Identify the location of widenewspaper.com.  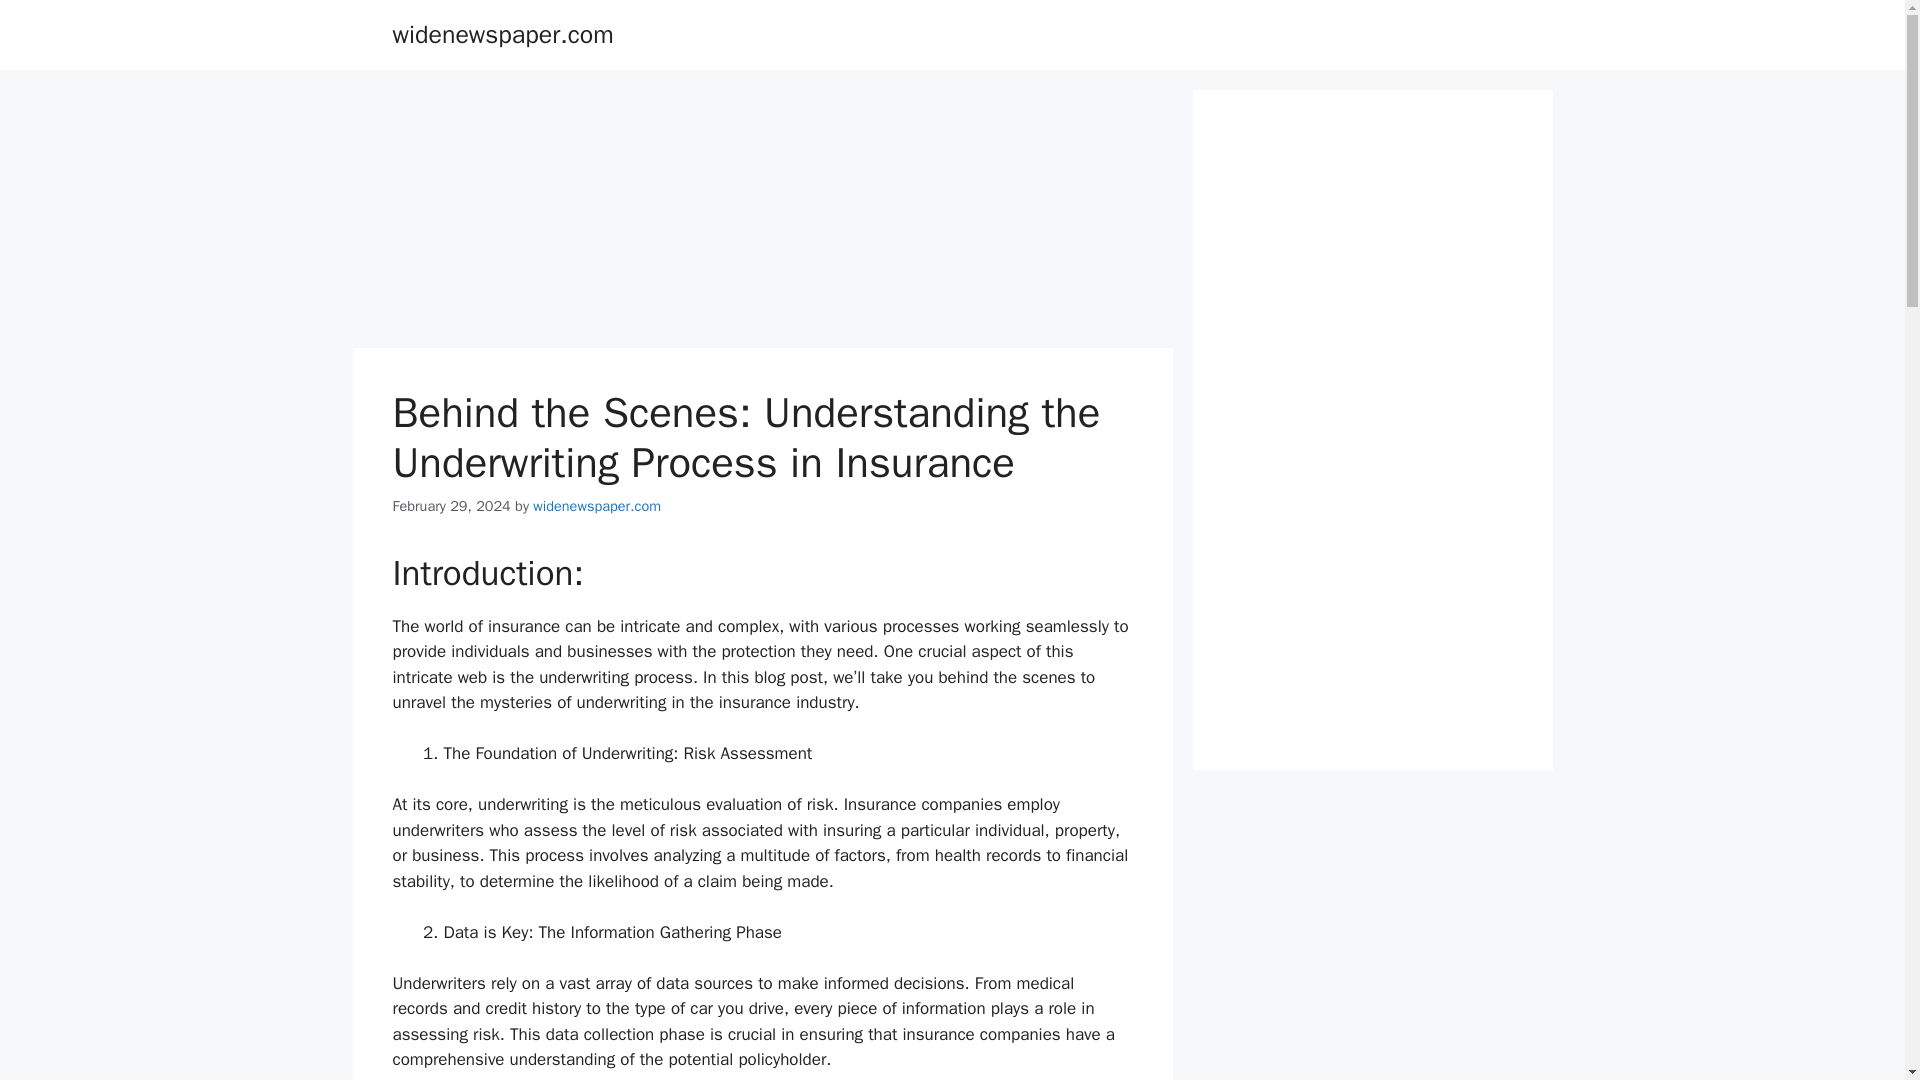
(596, 506).